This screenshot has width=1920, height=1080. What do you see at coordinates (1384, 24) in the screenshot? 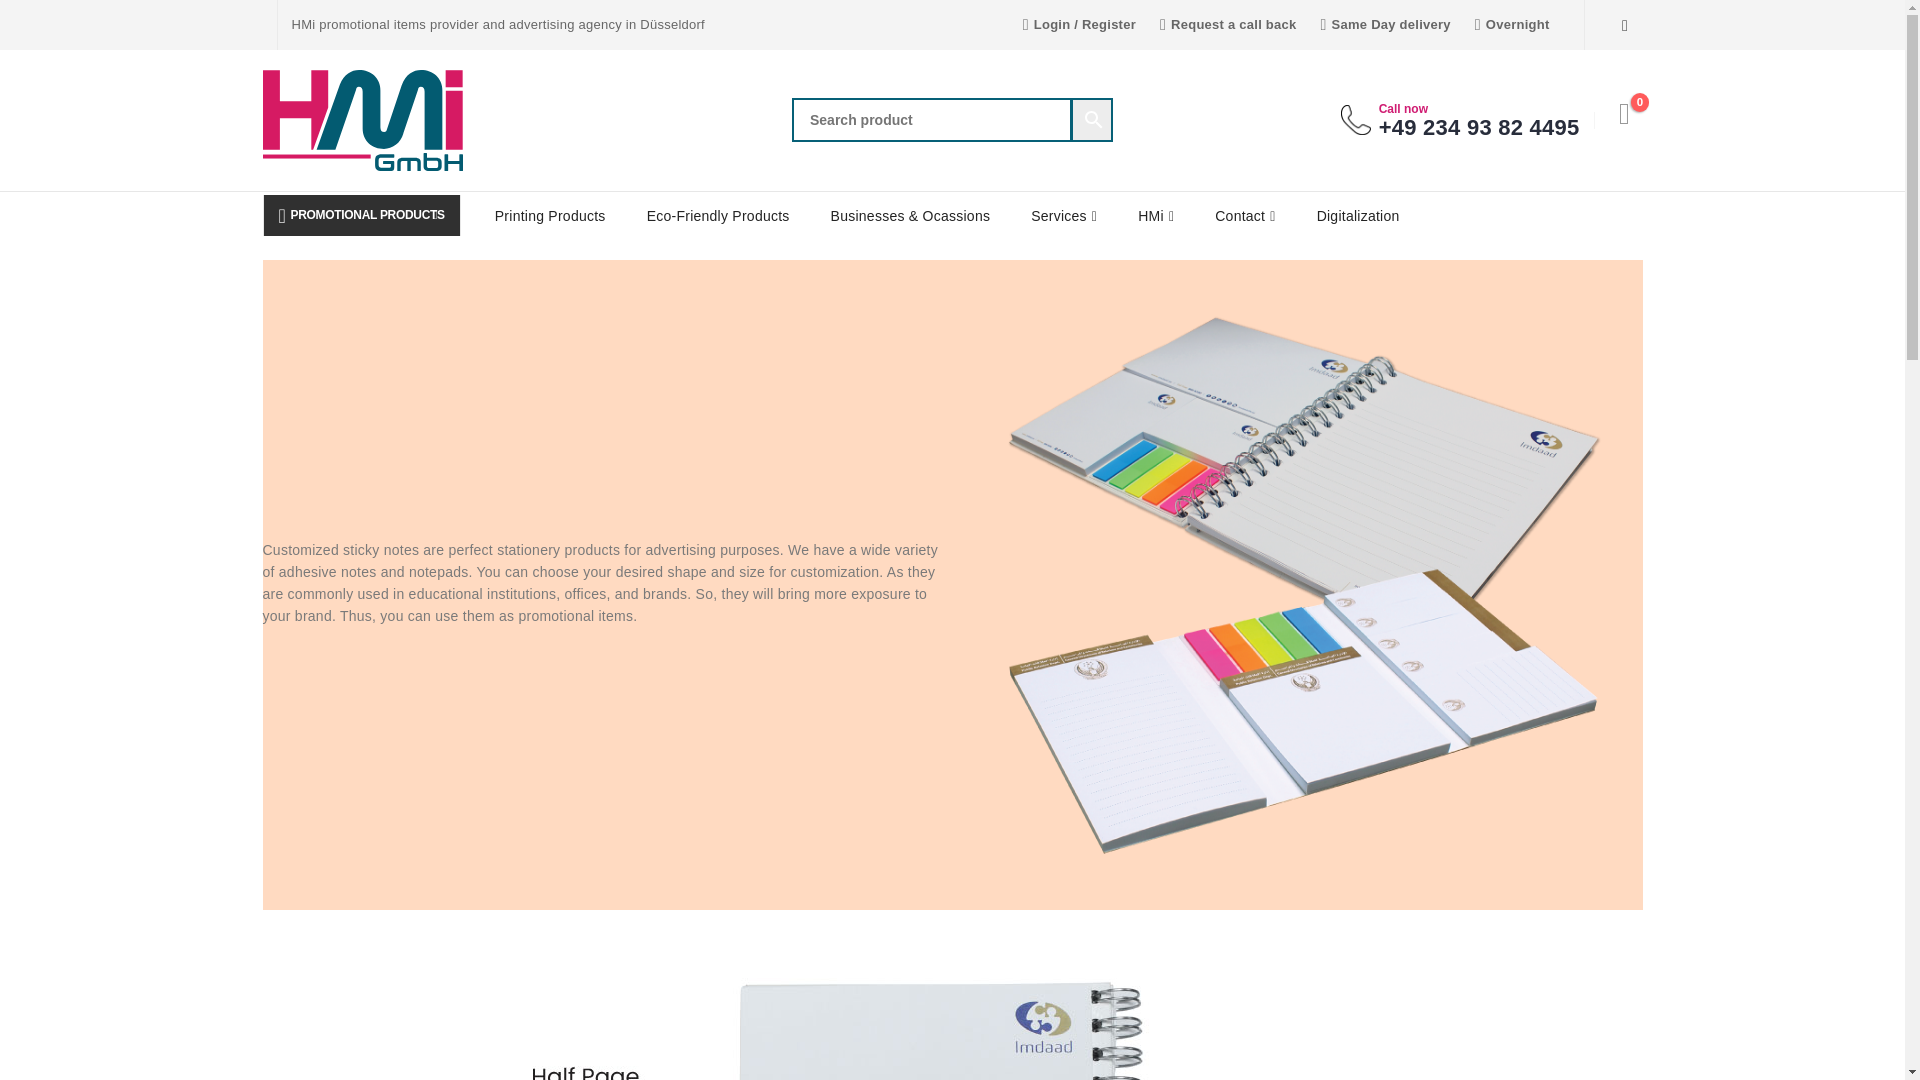
I see `Same Day delivery` at bounding box center [1384, 24].